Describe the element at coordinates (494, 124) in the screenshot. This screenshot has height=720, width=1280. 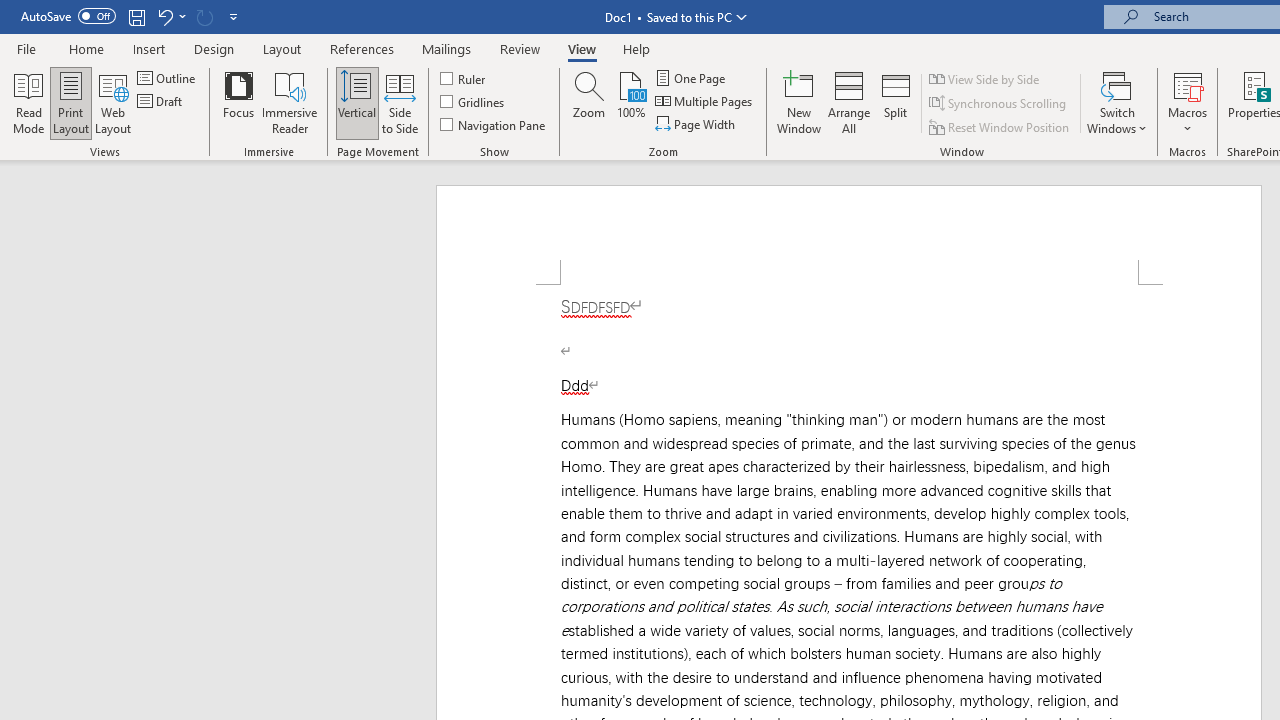
I see `Navigation Pane` at that location.